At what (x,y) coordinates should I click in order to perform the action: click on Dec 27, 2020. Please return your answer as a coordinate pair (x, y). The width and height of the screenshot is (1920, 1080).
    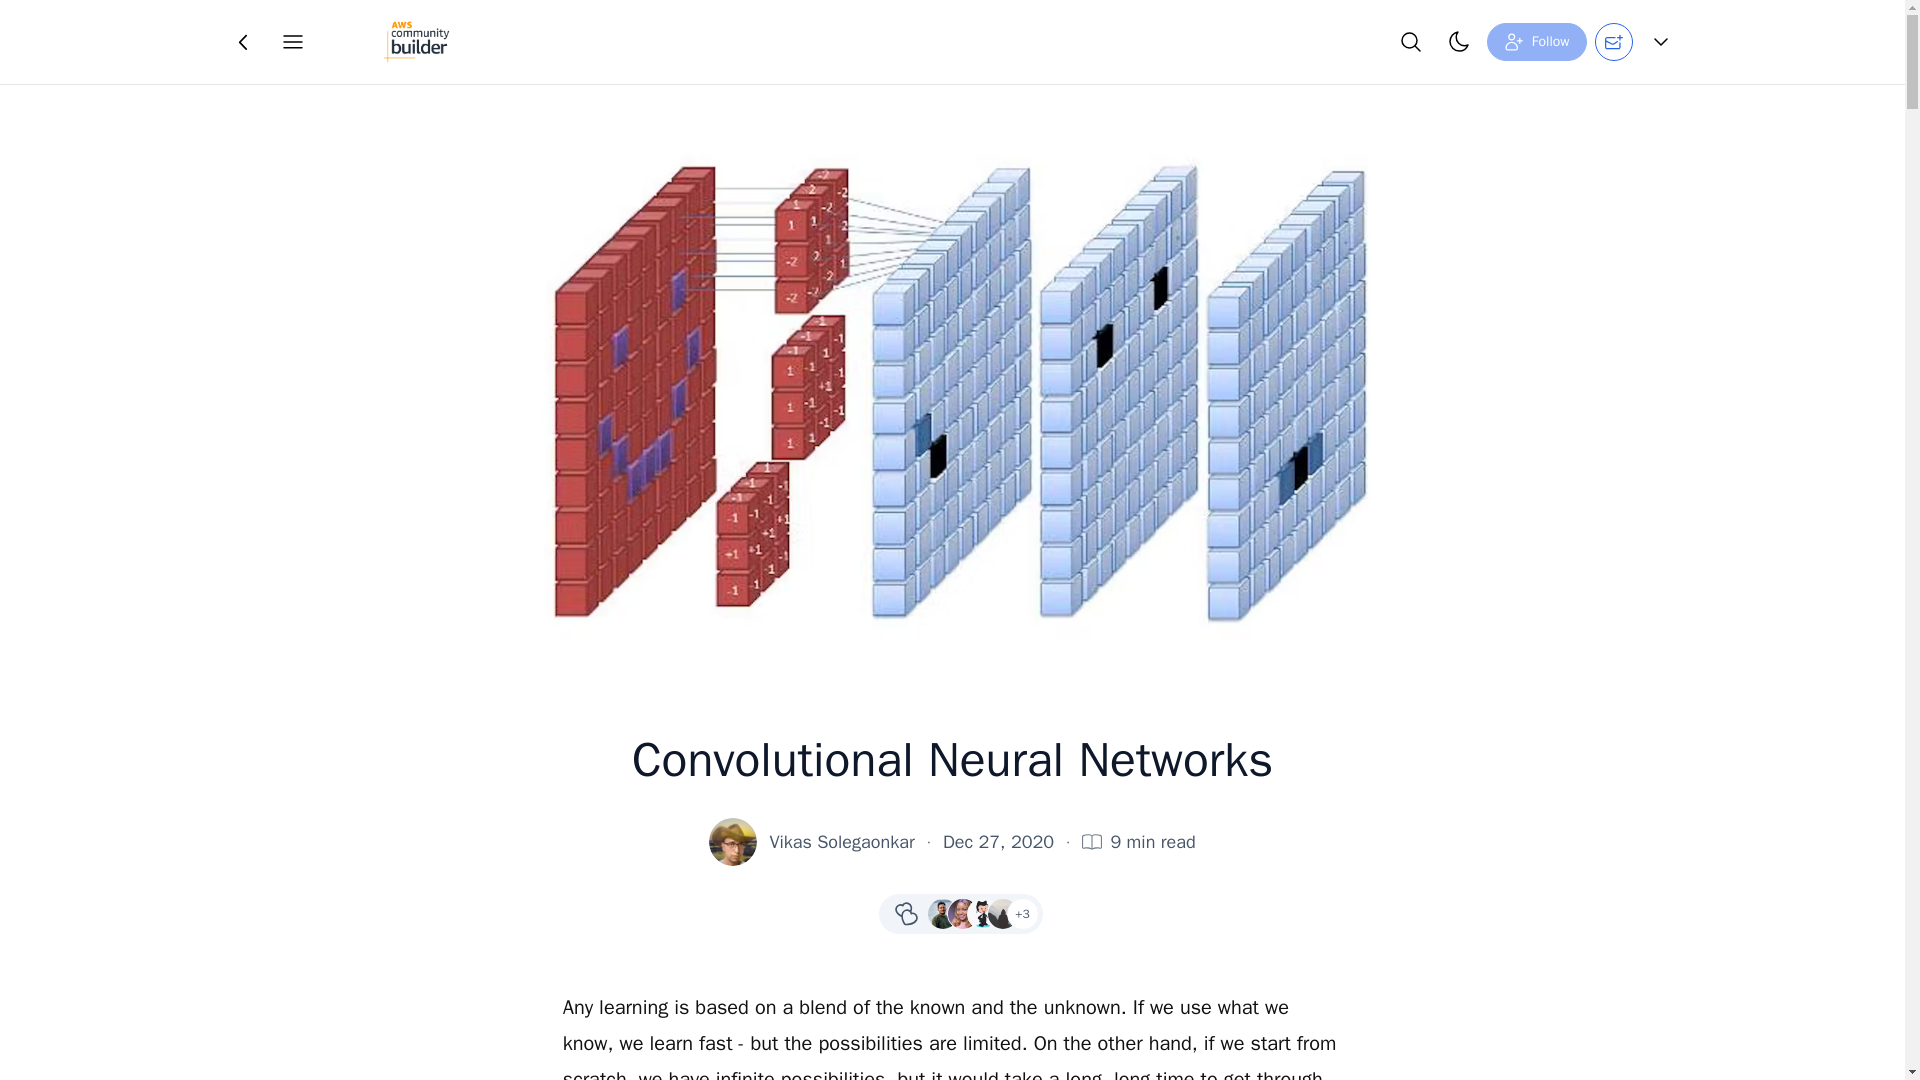
    Looking at the image, I should click on (998, 842).